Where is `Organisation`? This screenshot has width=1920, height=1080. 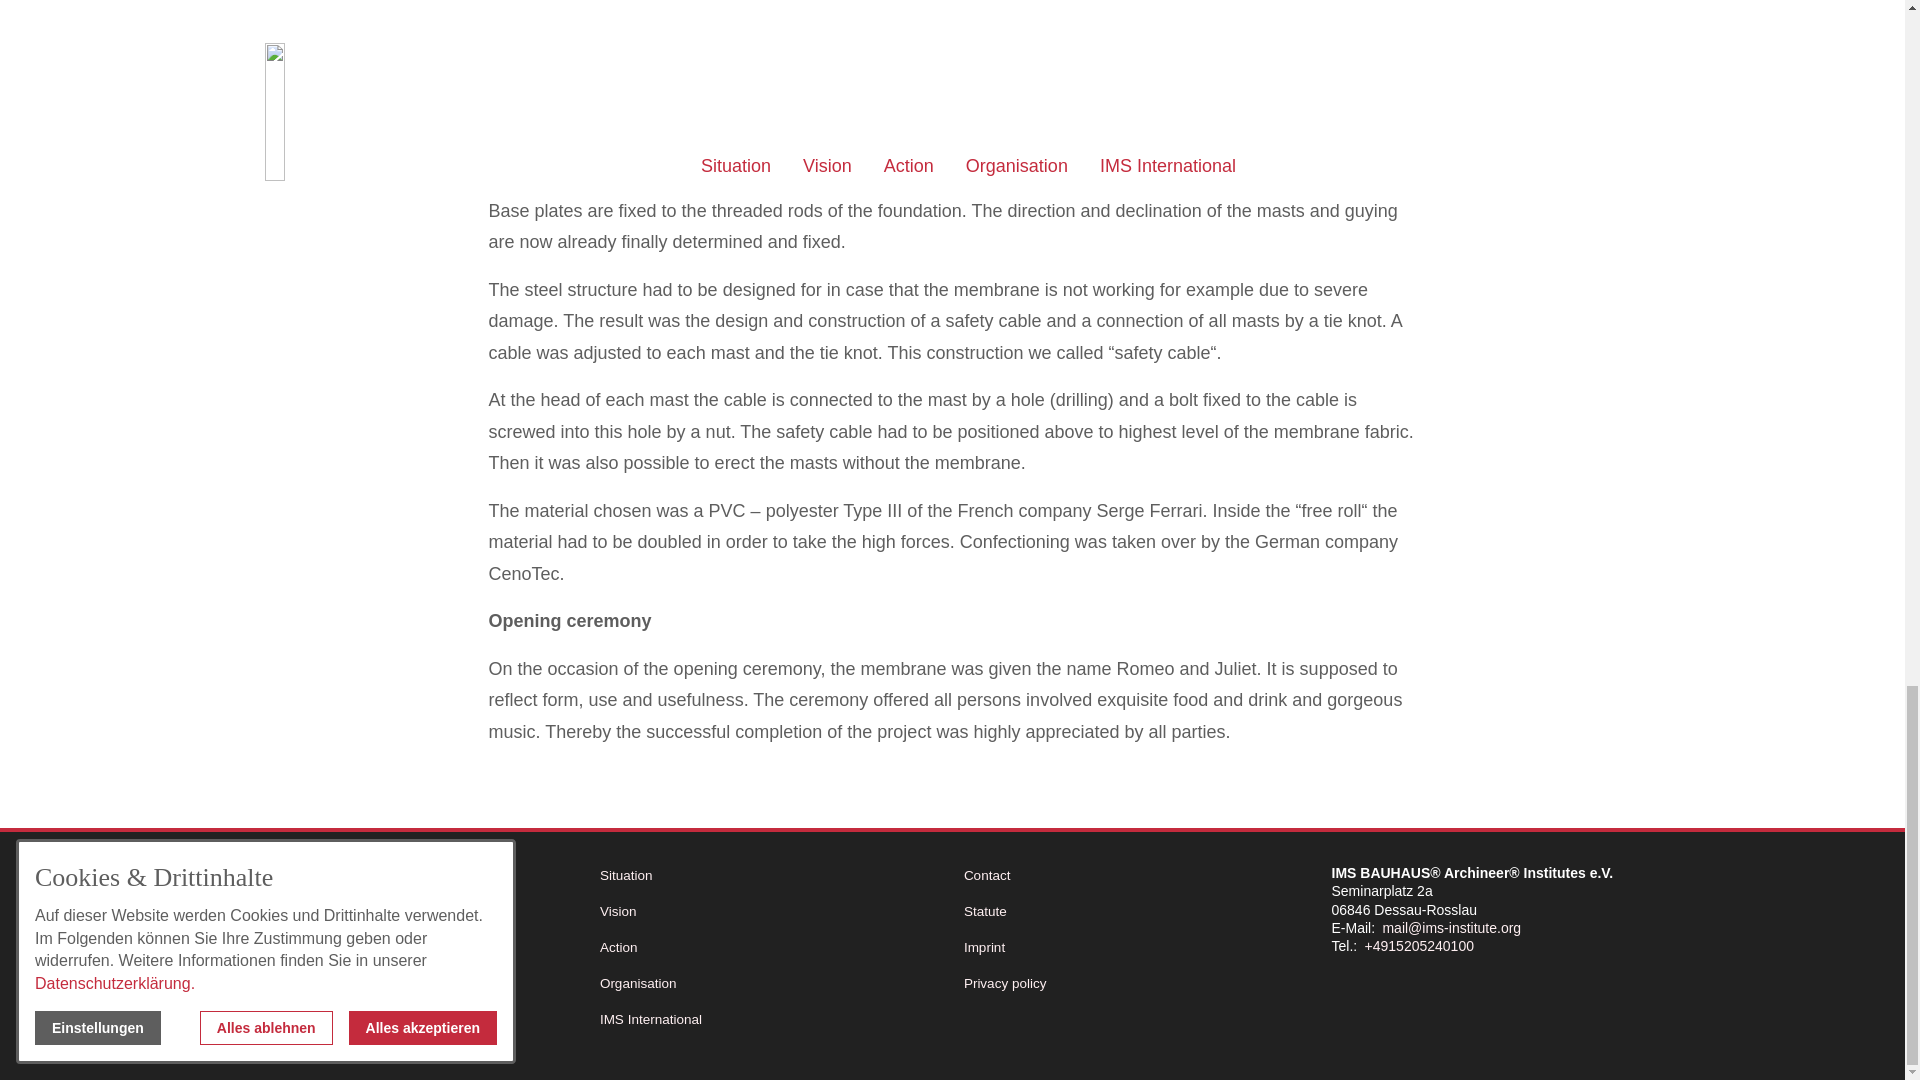 Organisation is located at coordinates (770, 984).